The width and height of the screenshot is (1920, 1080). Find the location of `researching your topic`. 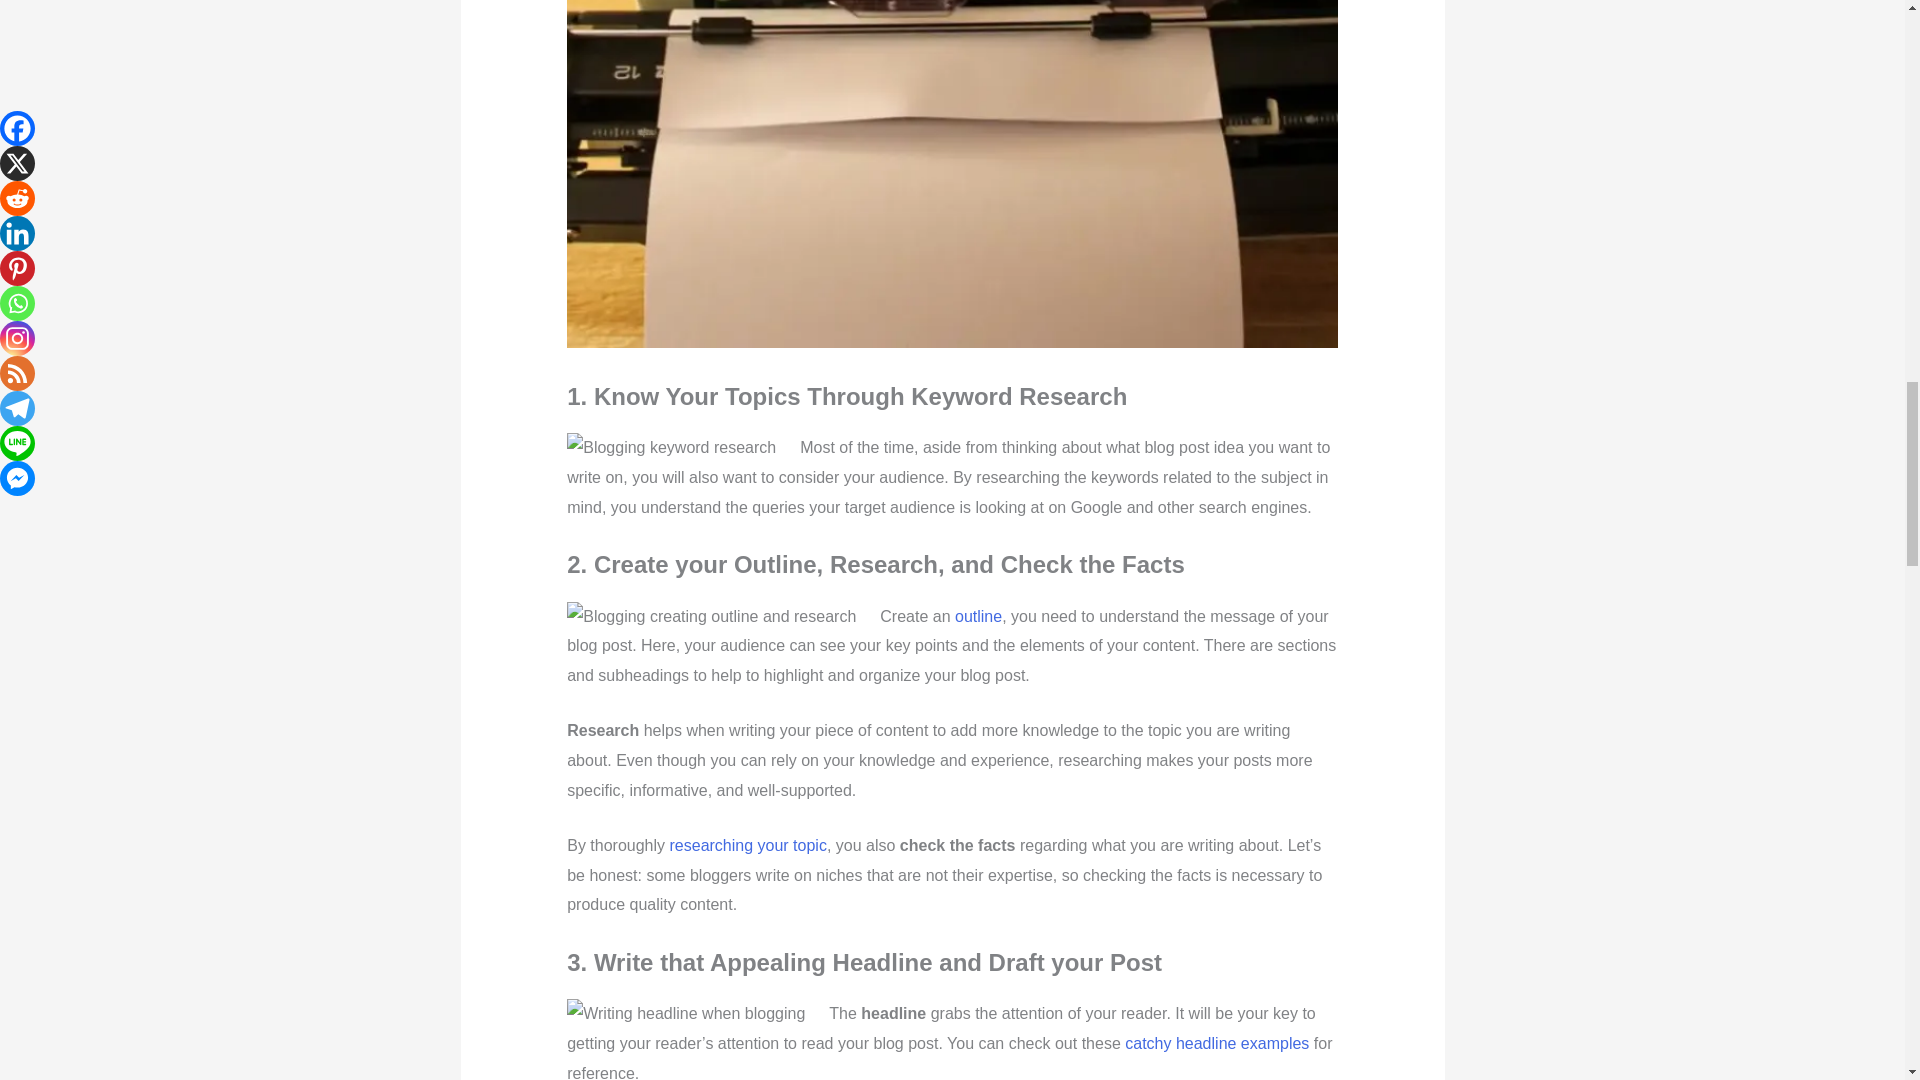

researching your topic is located at coordinates (748, 846).